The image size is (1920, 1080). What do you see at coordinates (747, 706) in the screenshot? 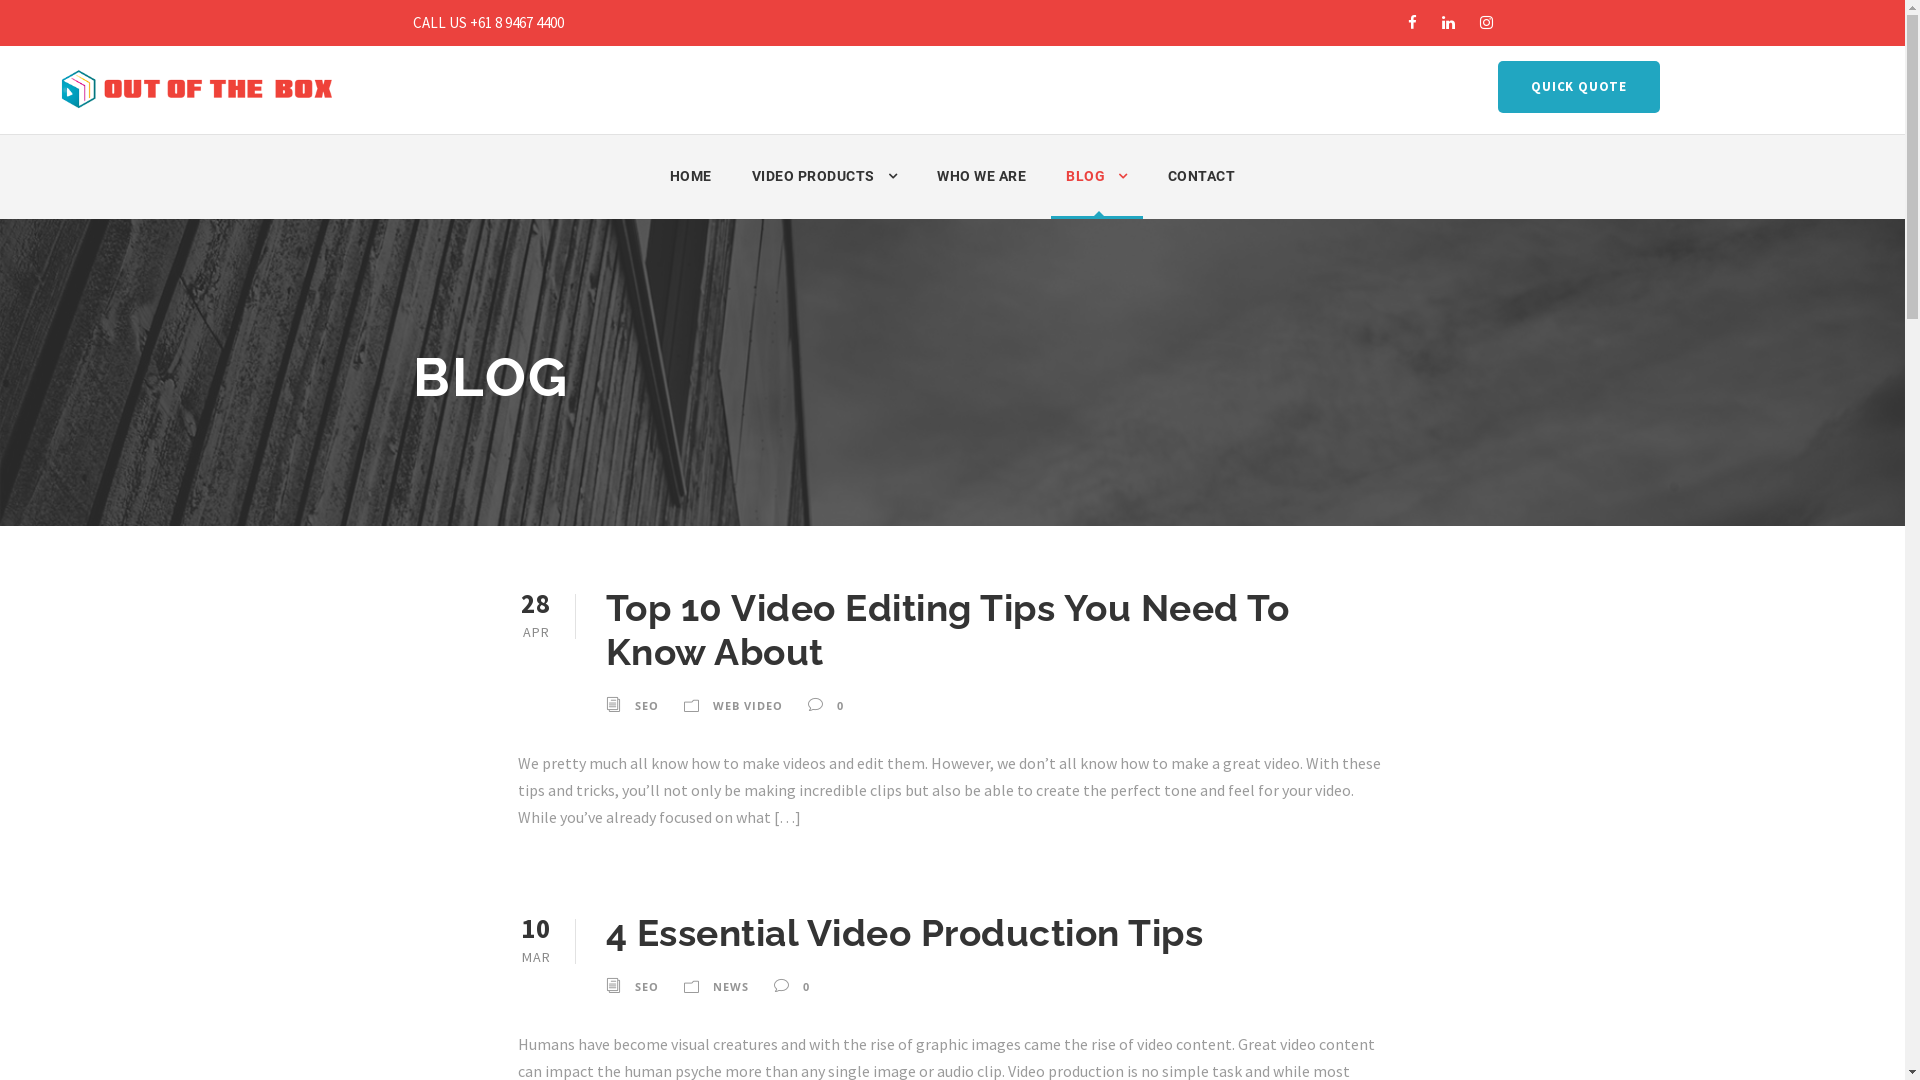
I see `WEB VIDEO` at bounding box center [747, 706].